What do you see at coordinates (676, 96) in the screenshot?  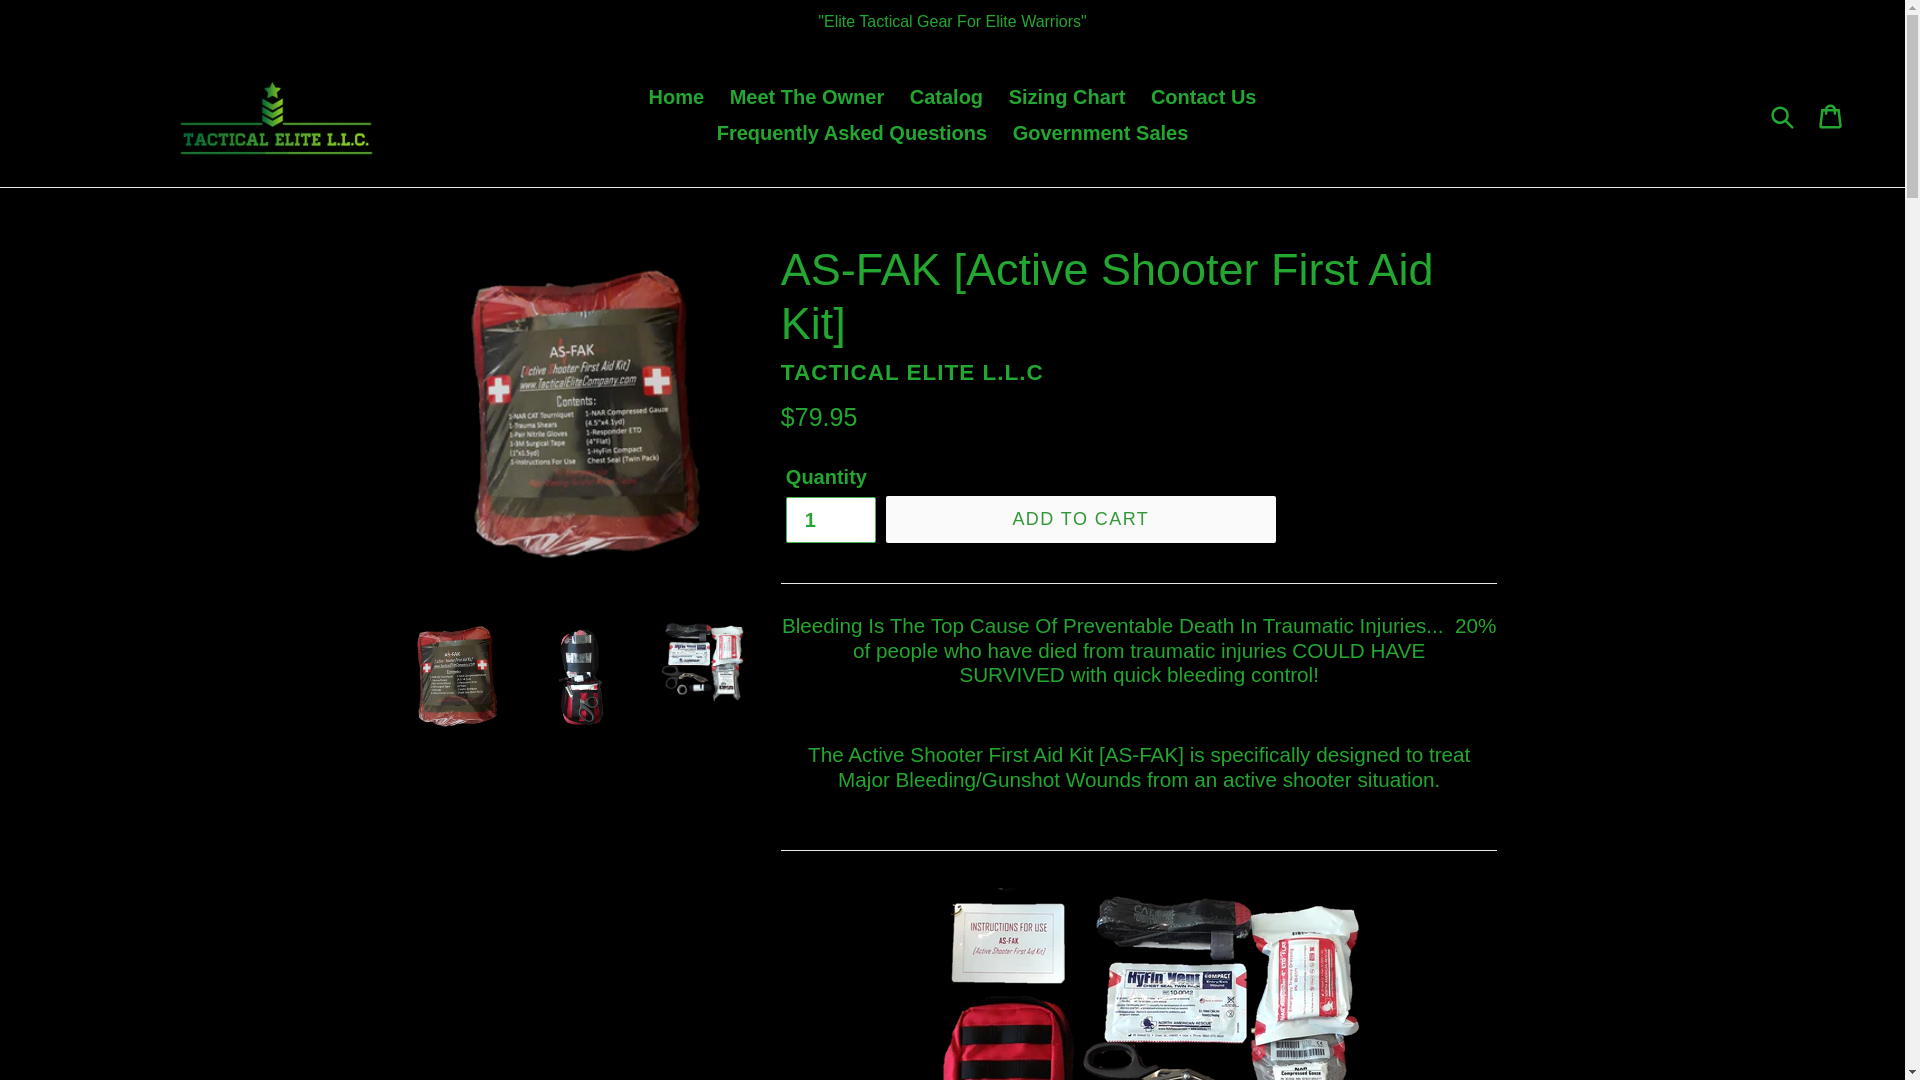 I see `Home` at bounding box center [676, 96].